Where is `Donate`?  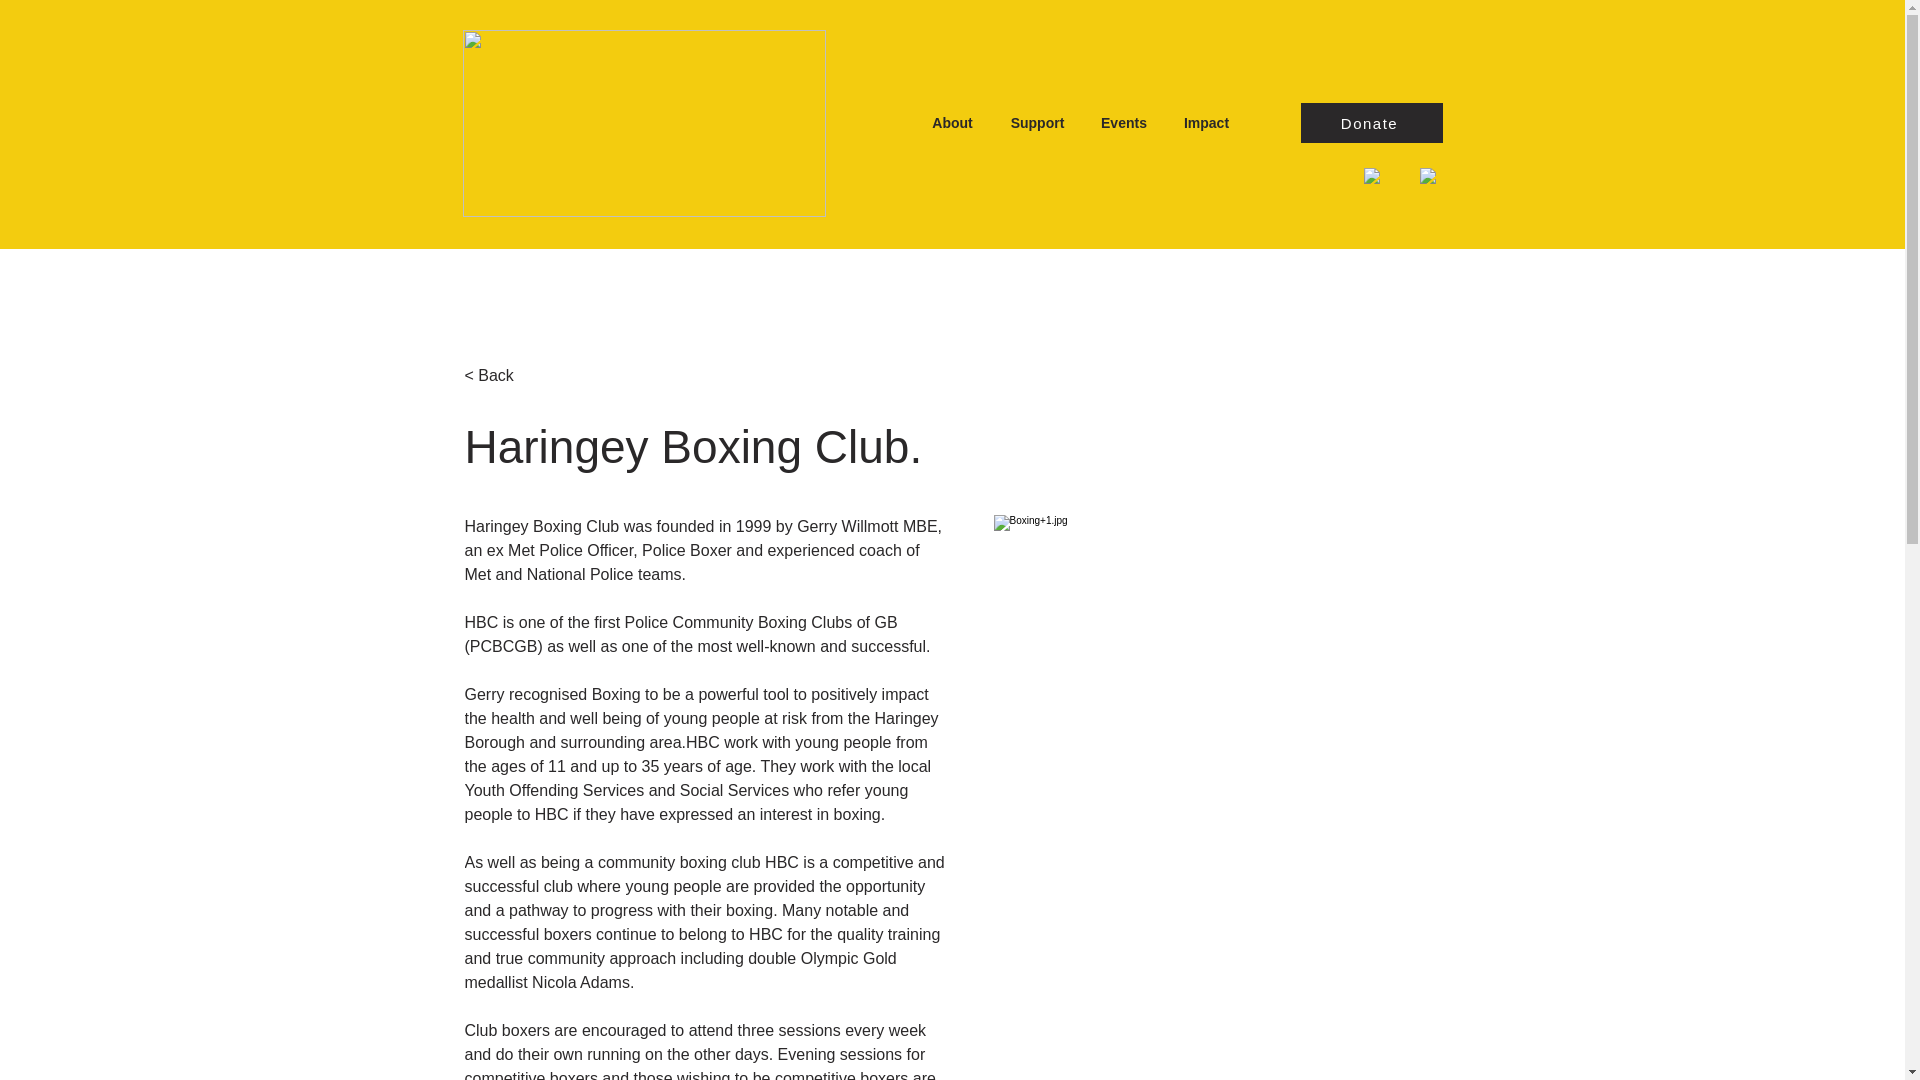
Donate is located at coordinates (1370, 122).